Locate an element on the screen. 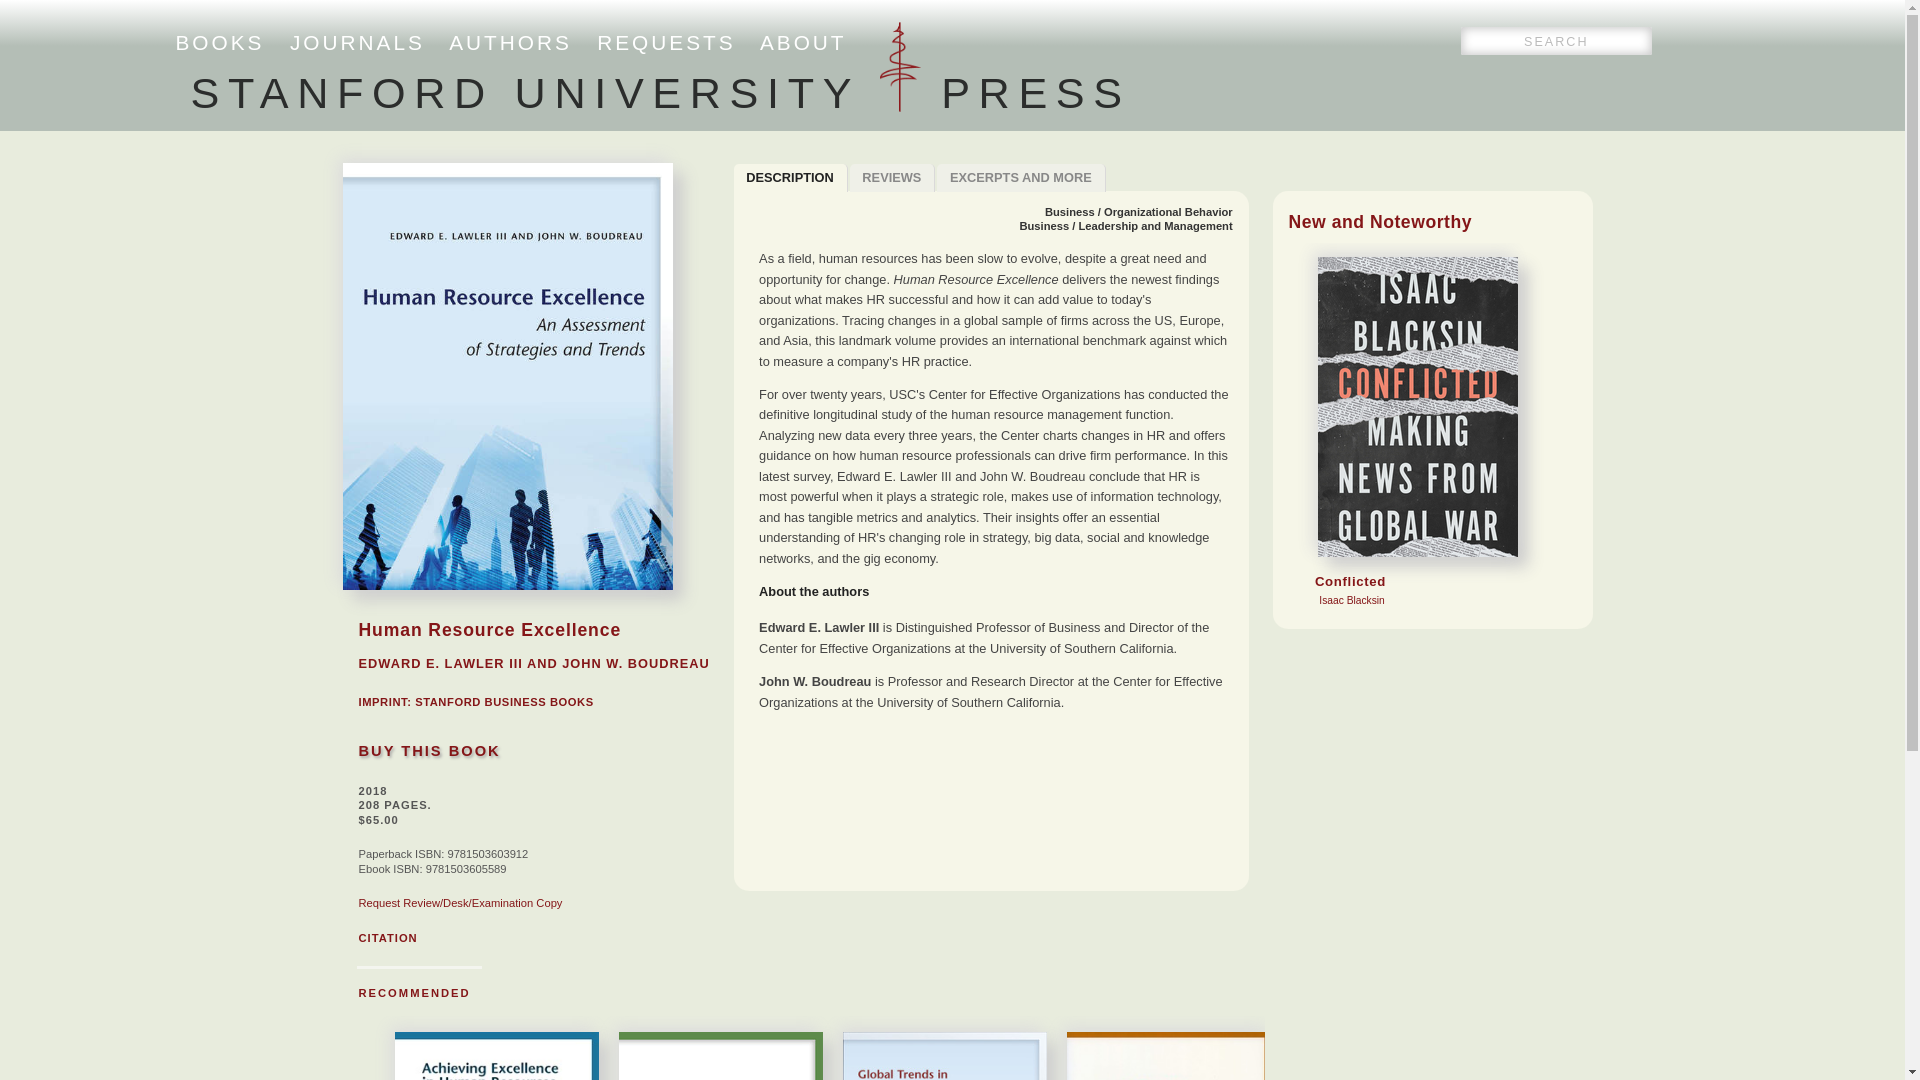 Image resolution: width=1920 pixels, height=1080 pixels. New and Noteworthy is located at coordinates (1020, 178).